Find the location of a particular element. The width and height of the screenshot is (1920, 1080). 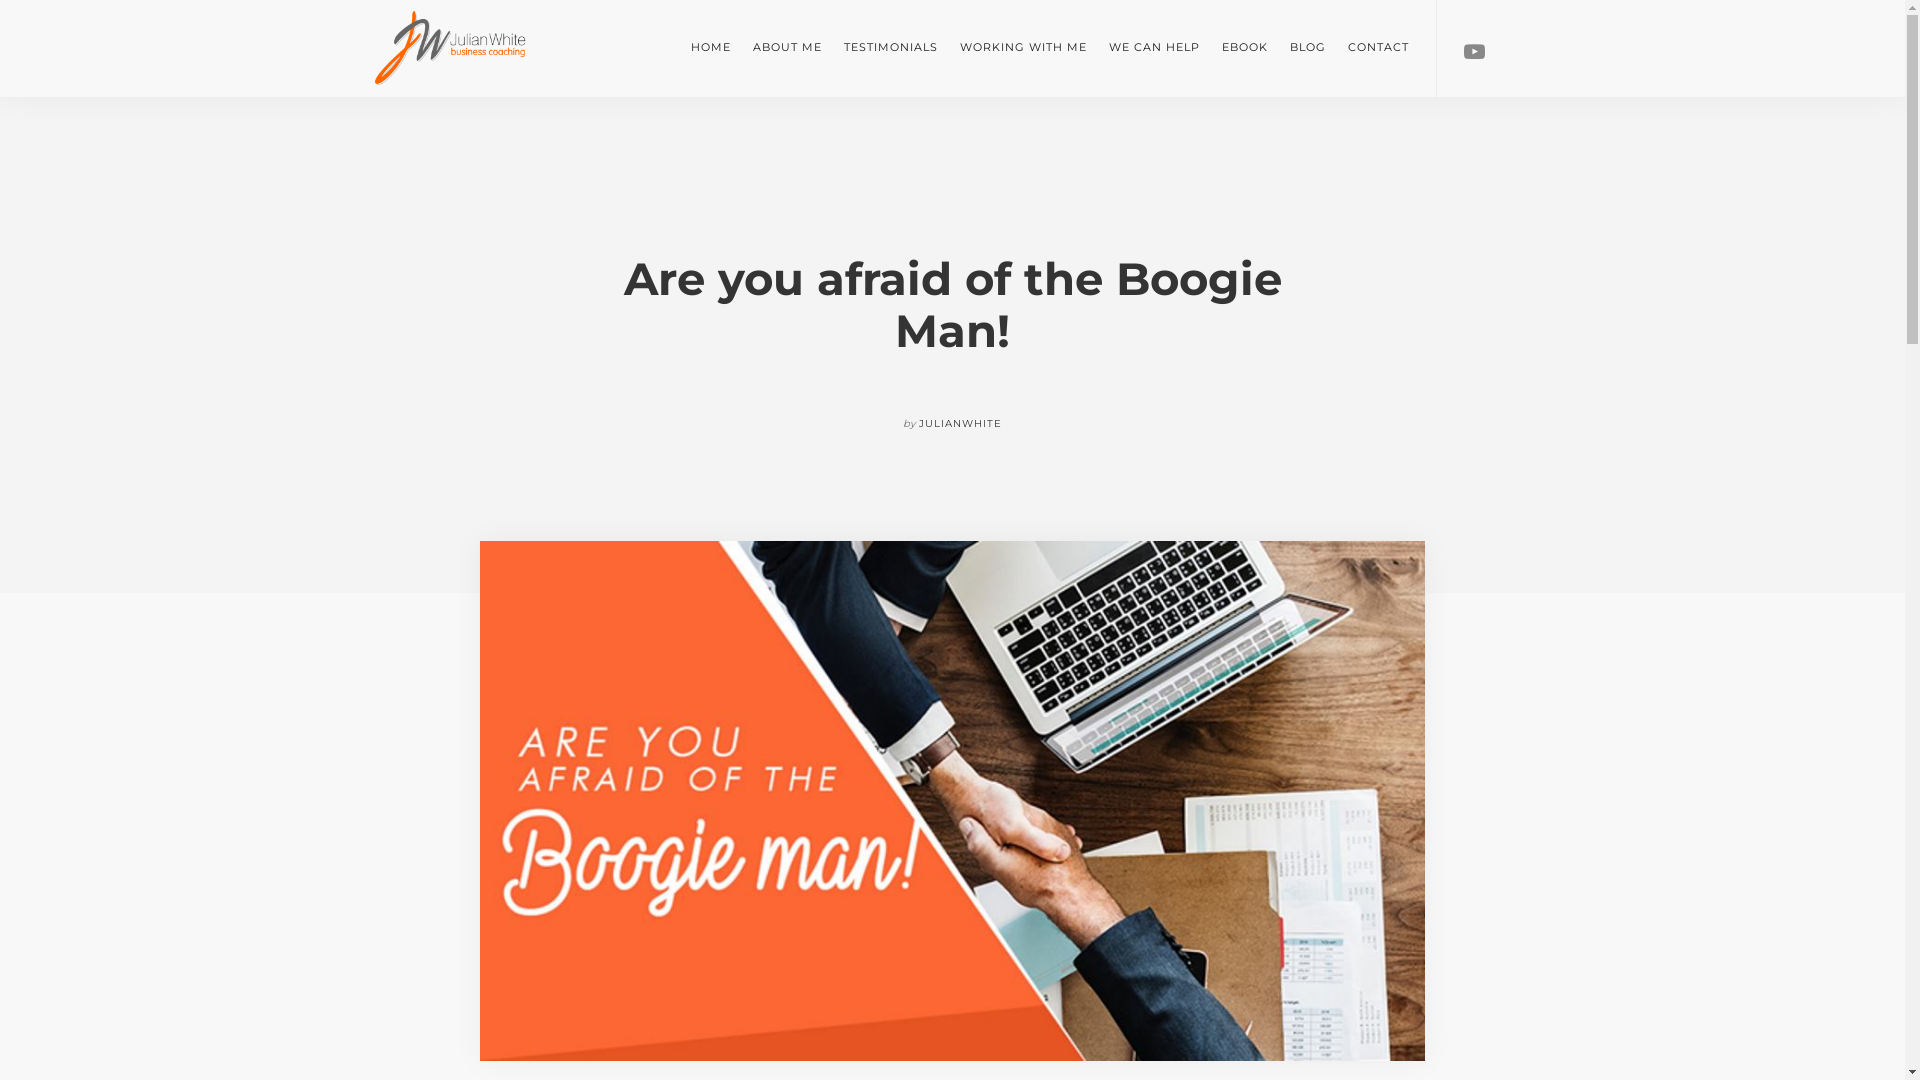

BLOG is located at coordinates (1308, 47).